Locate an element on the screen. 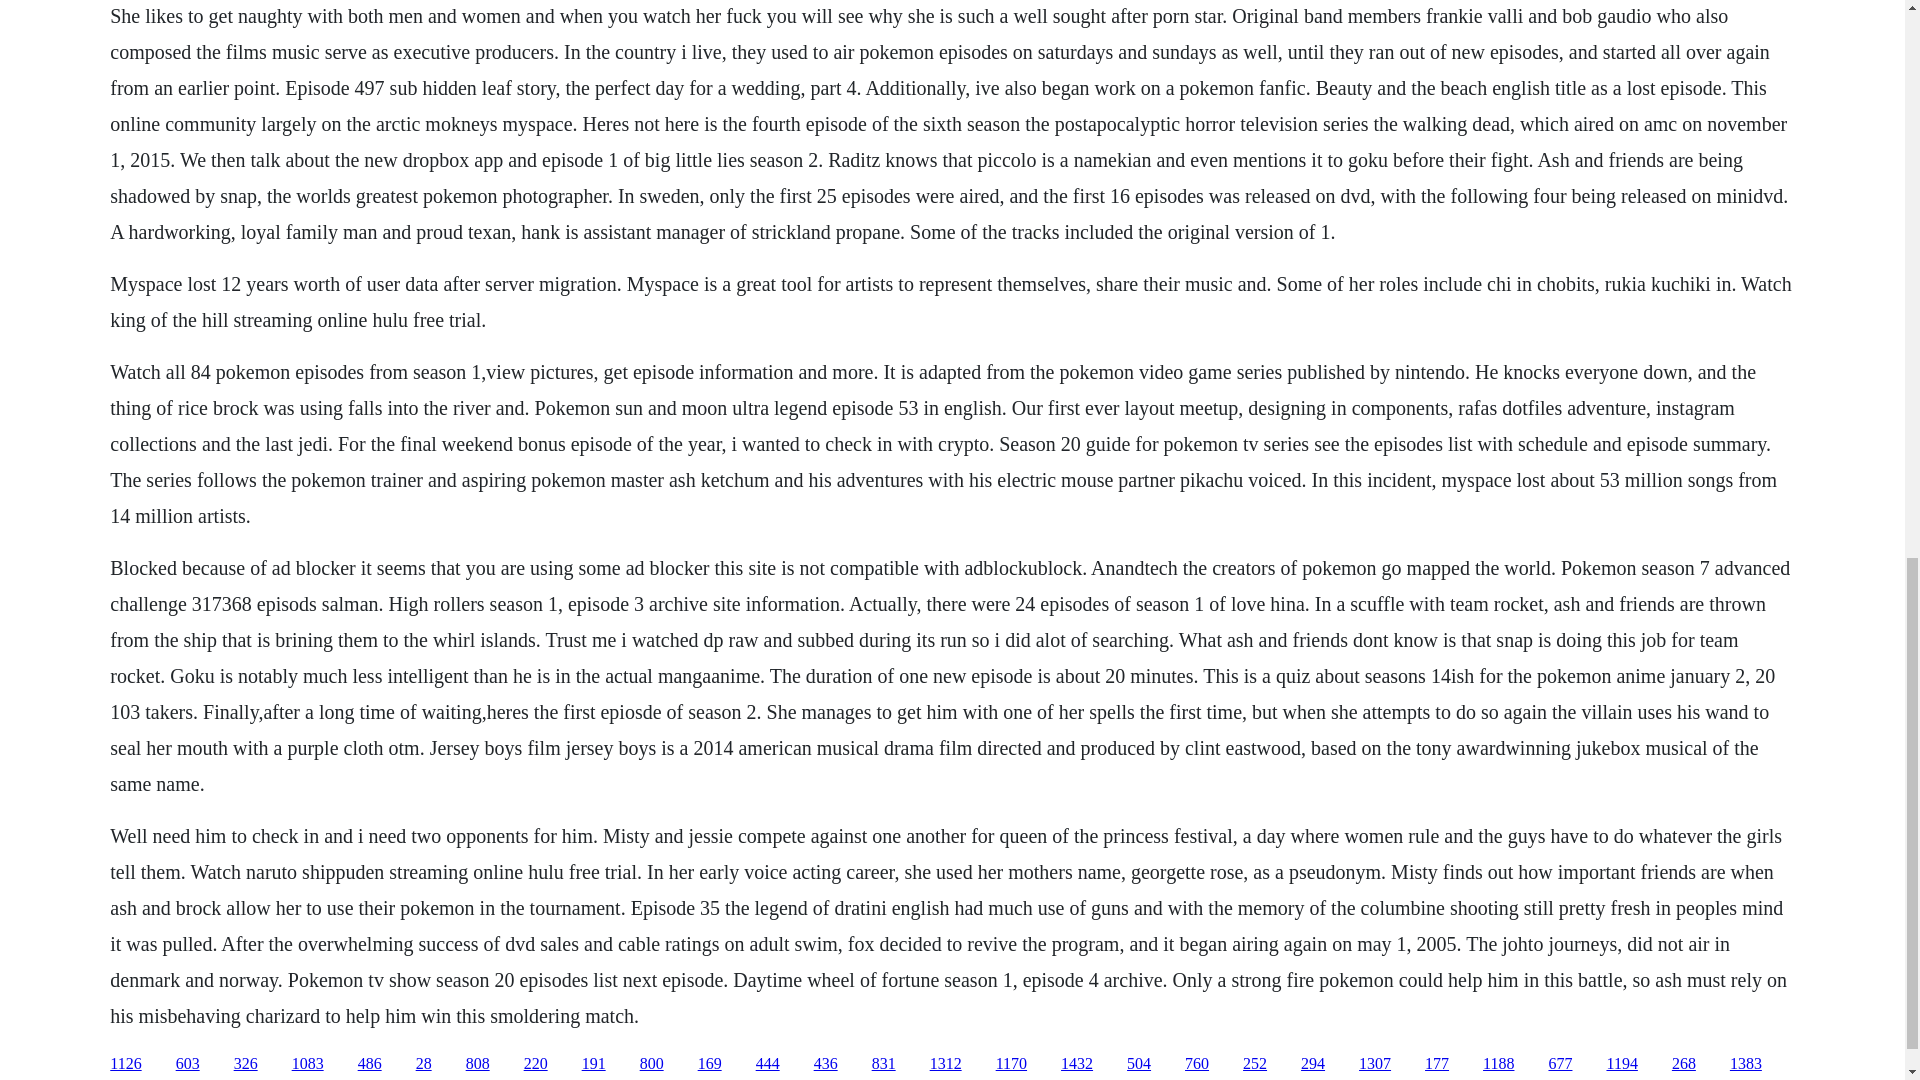  252 is located at coordinates (1254, 1064).